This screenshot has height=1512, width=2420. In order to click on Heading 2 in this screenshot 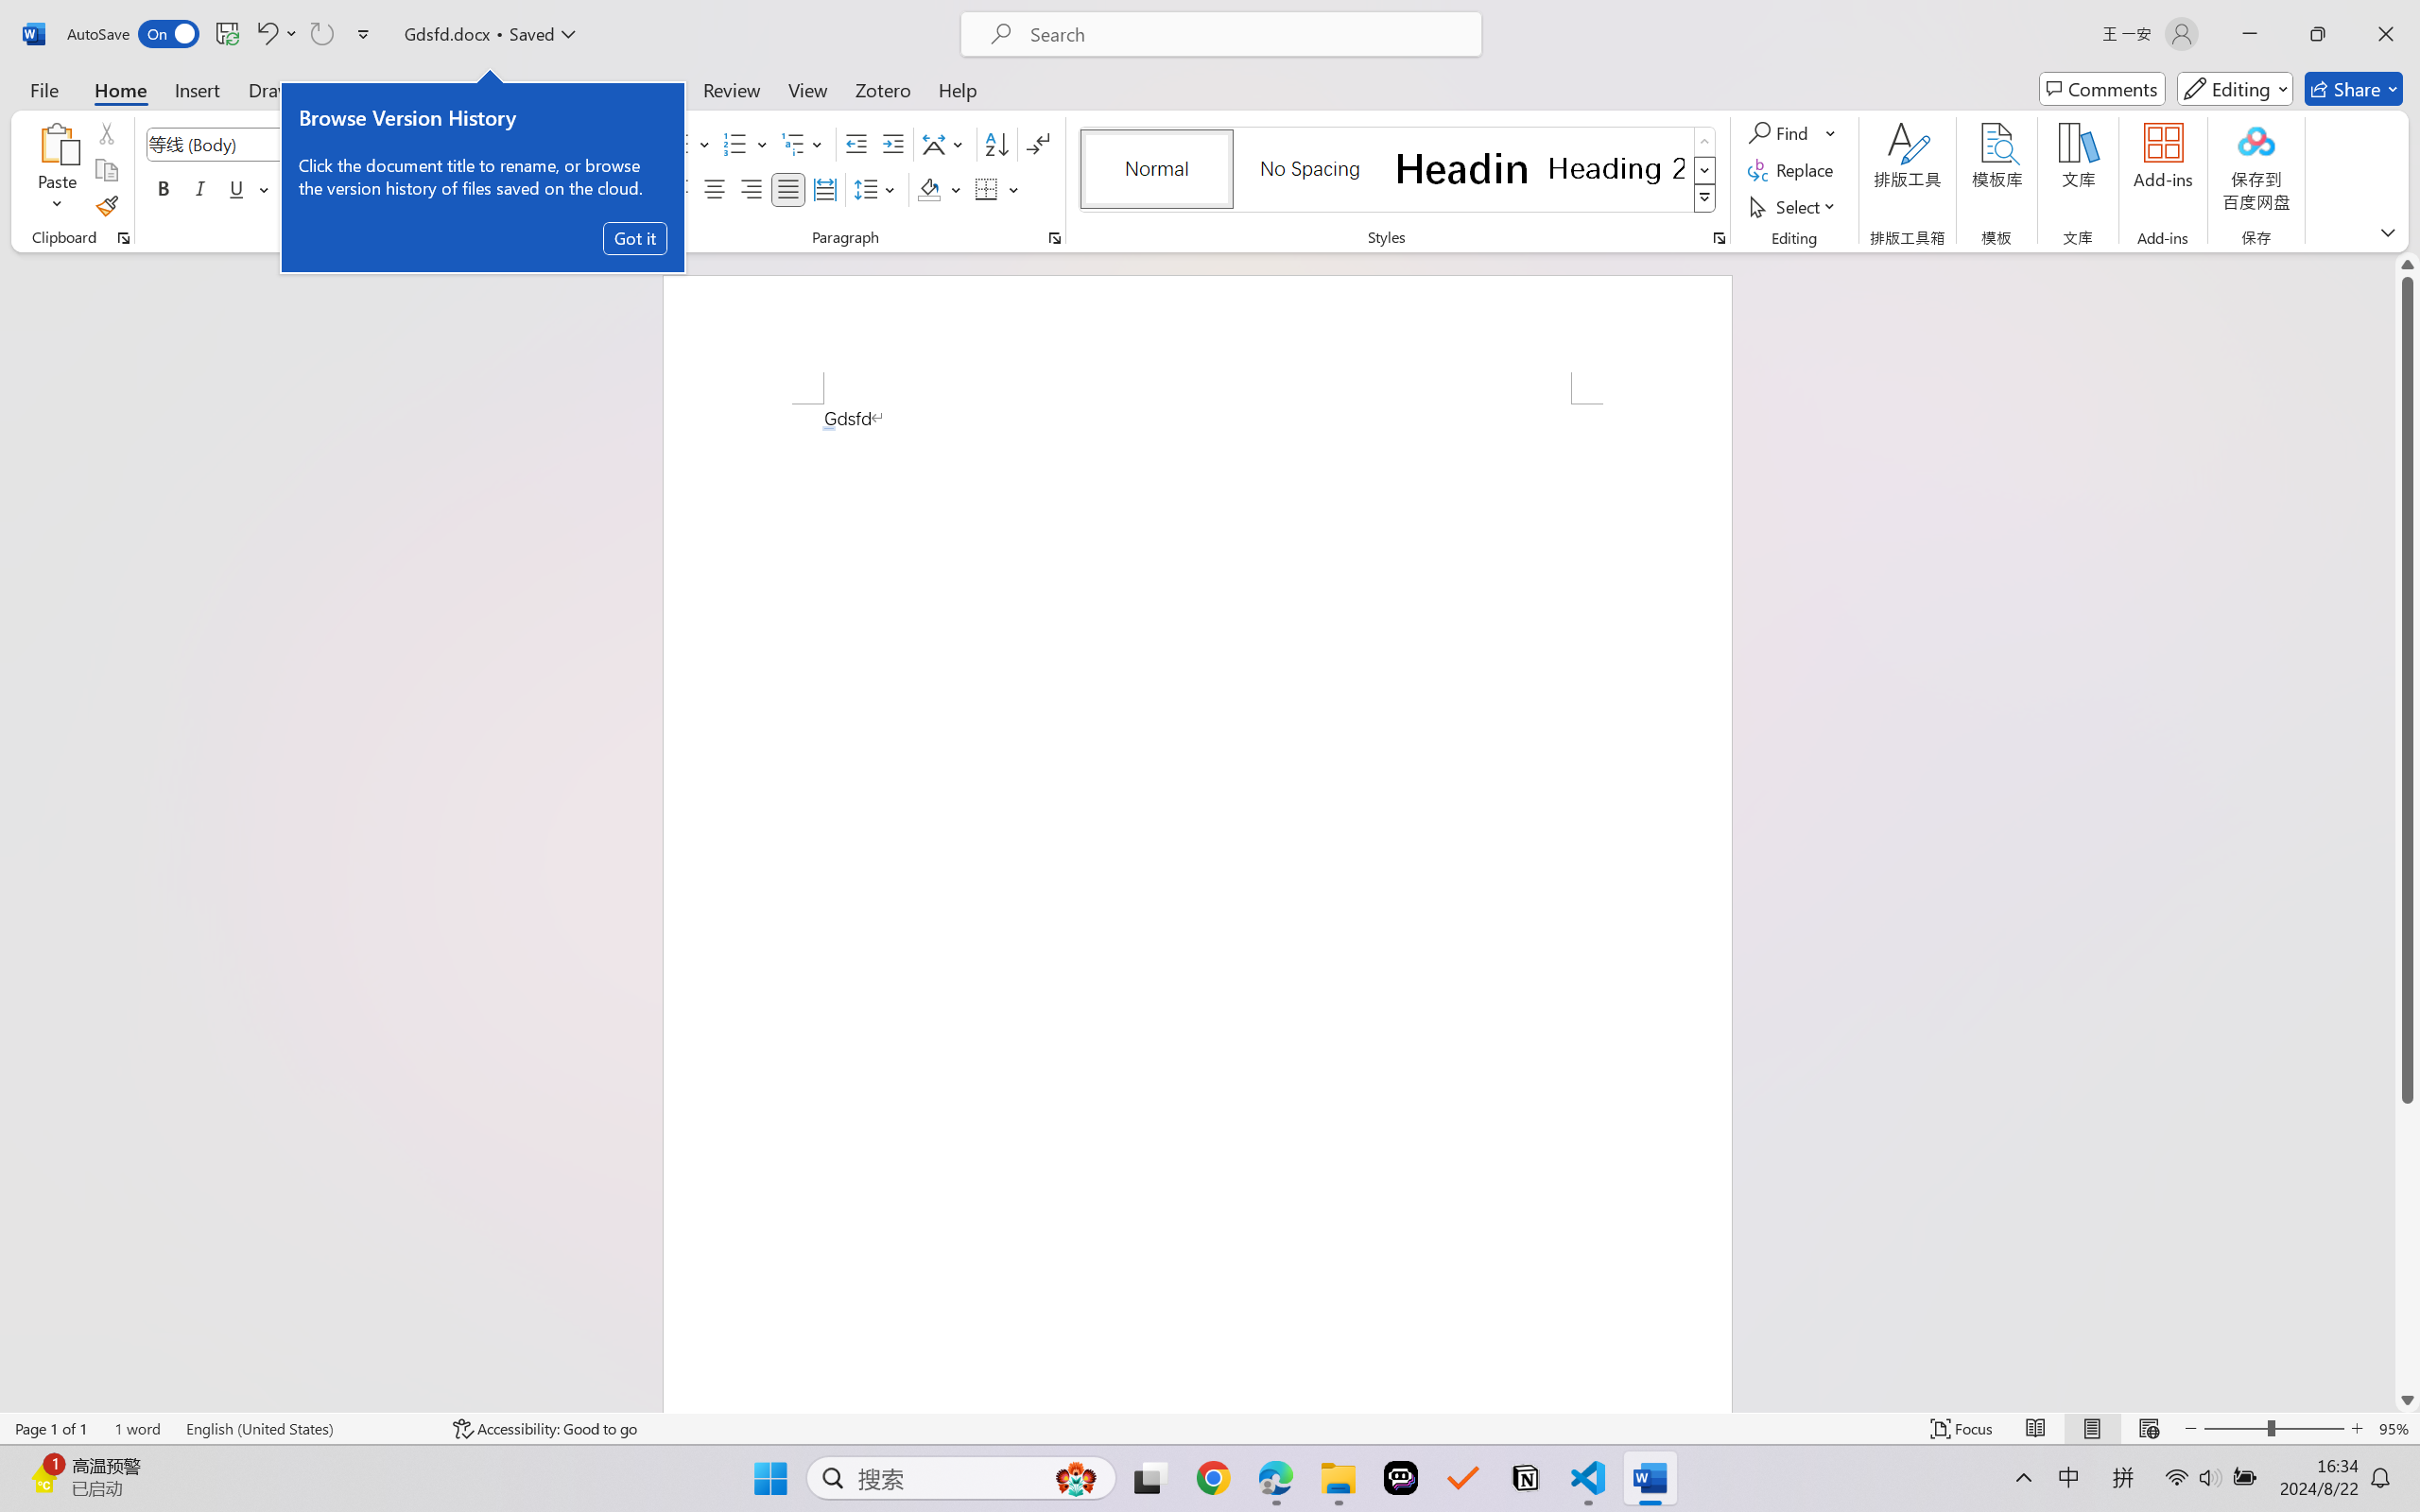, I will do `click(1616, 168)`.